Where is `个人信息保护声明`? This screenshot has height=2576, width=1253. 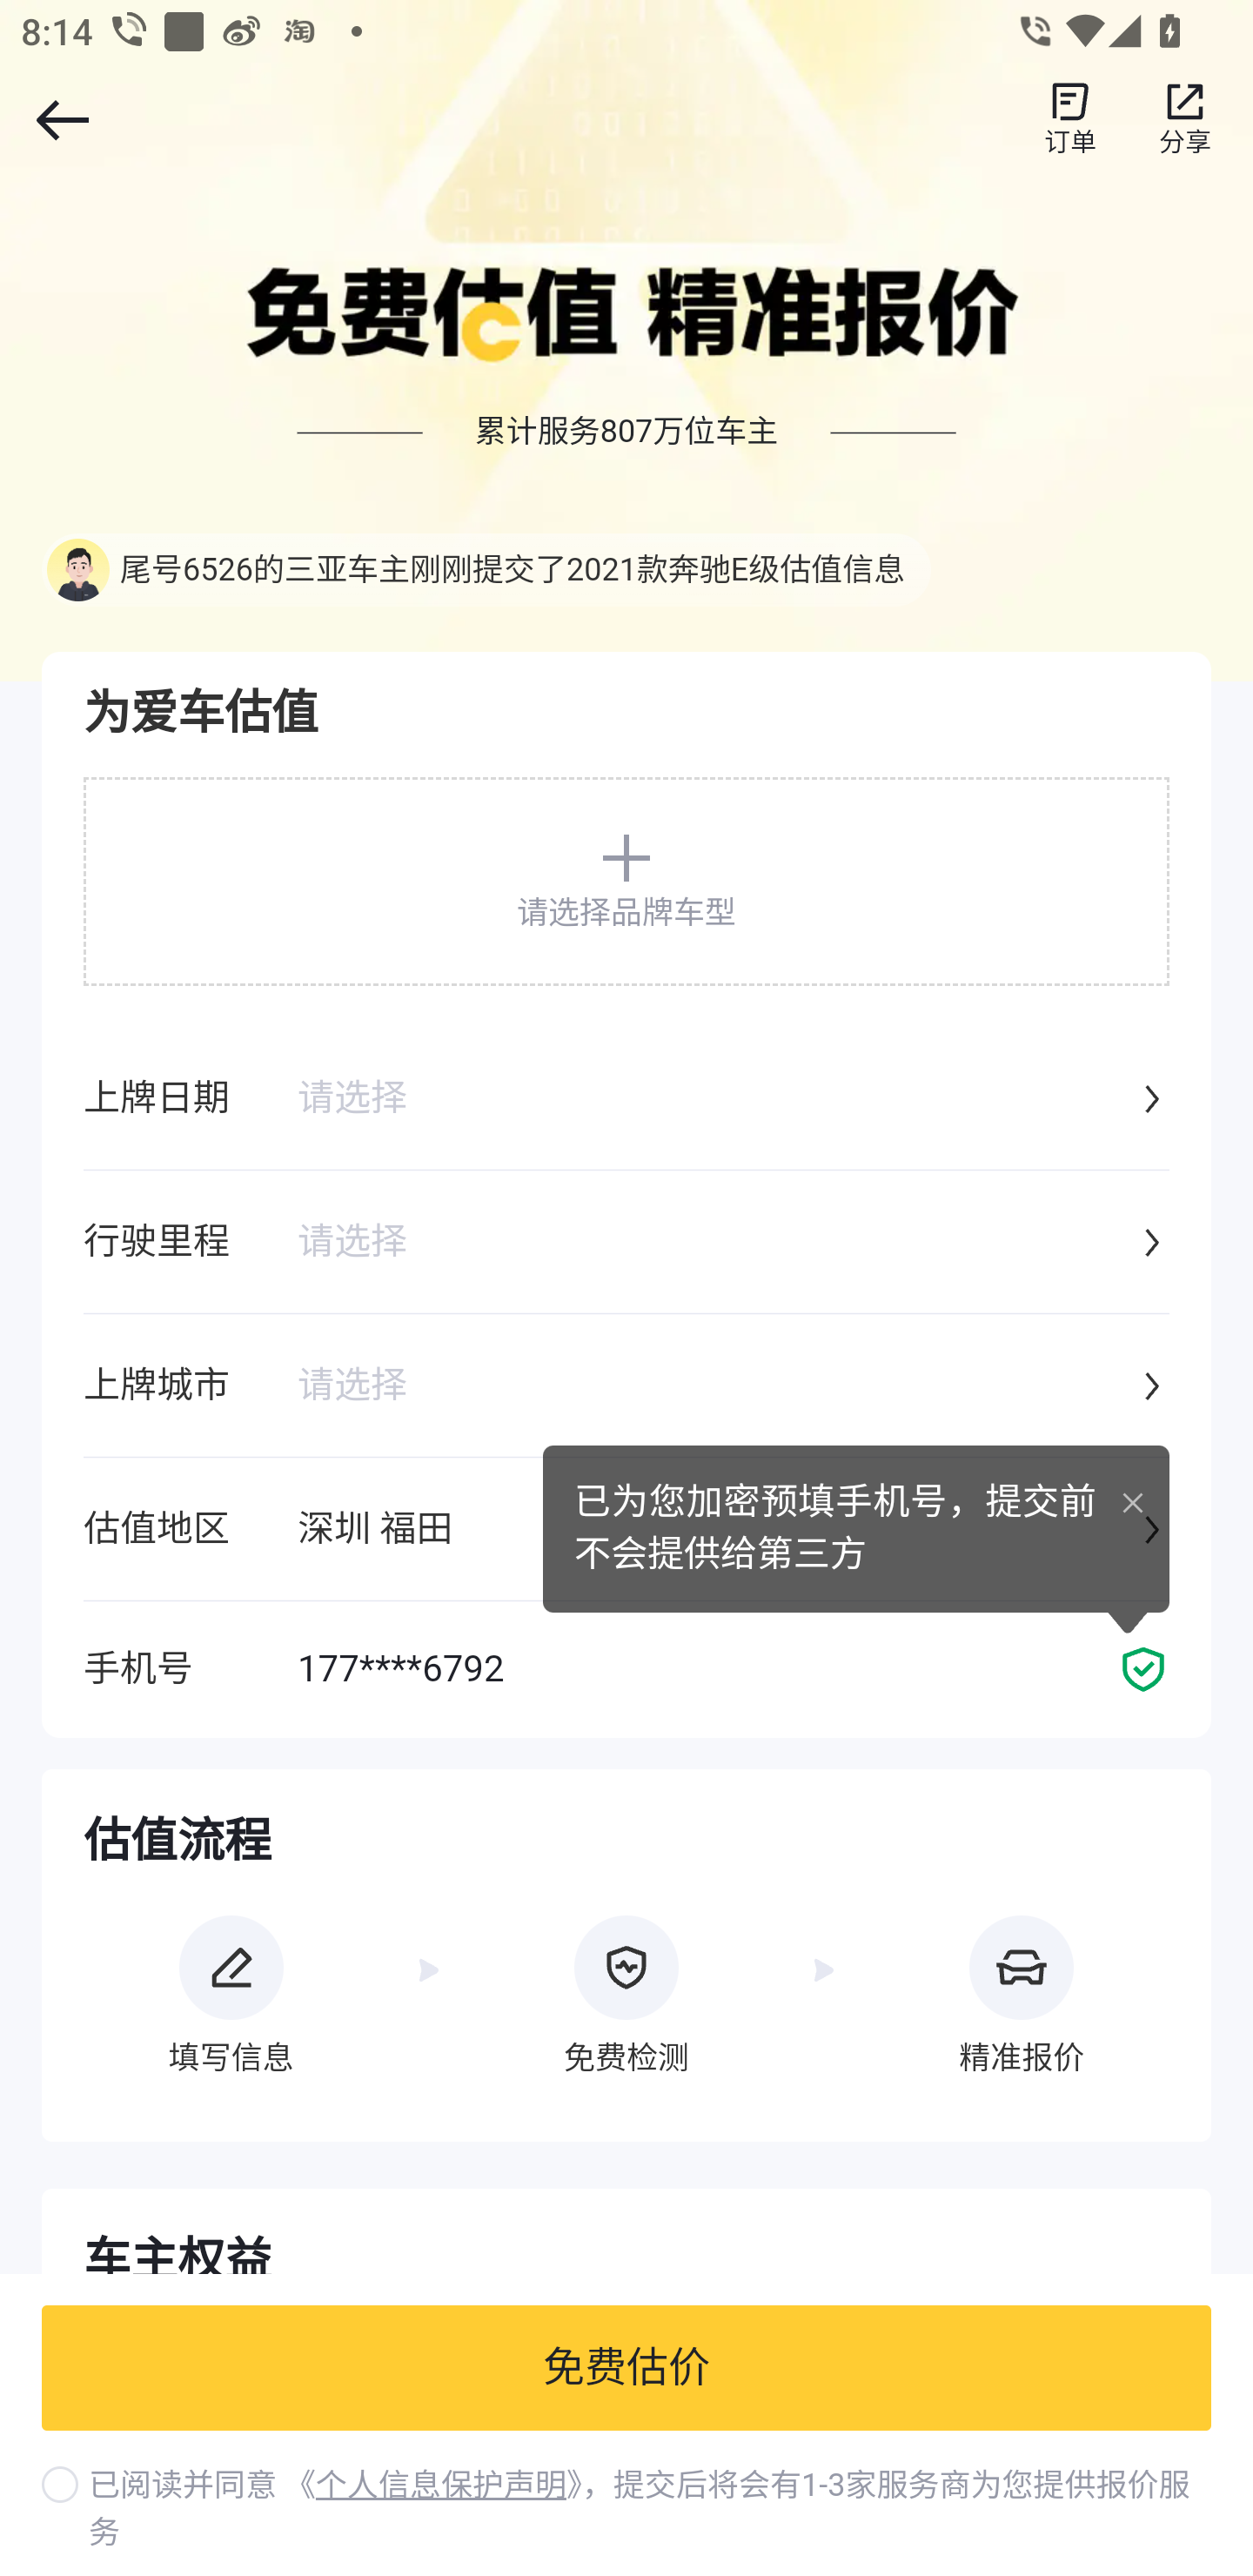
个人信息保护声明 is located at coordinates (439, 2485).